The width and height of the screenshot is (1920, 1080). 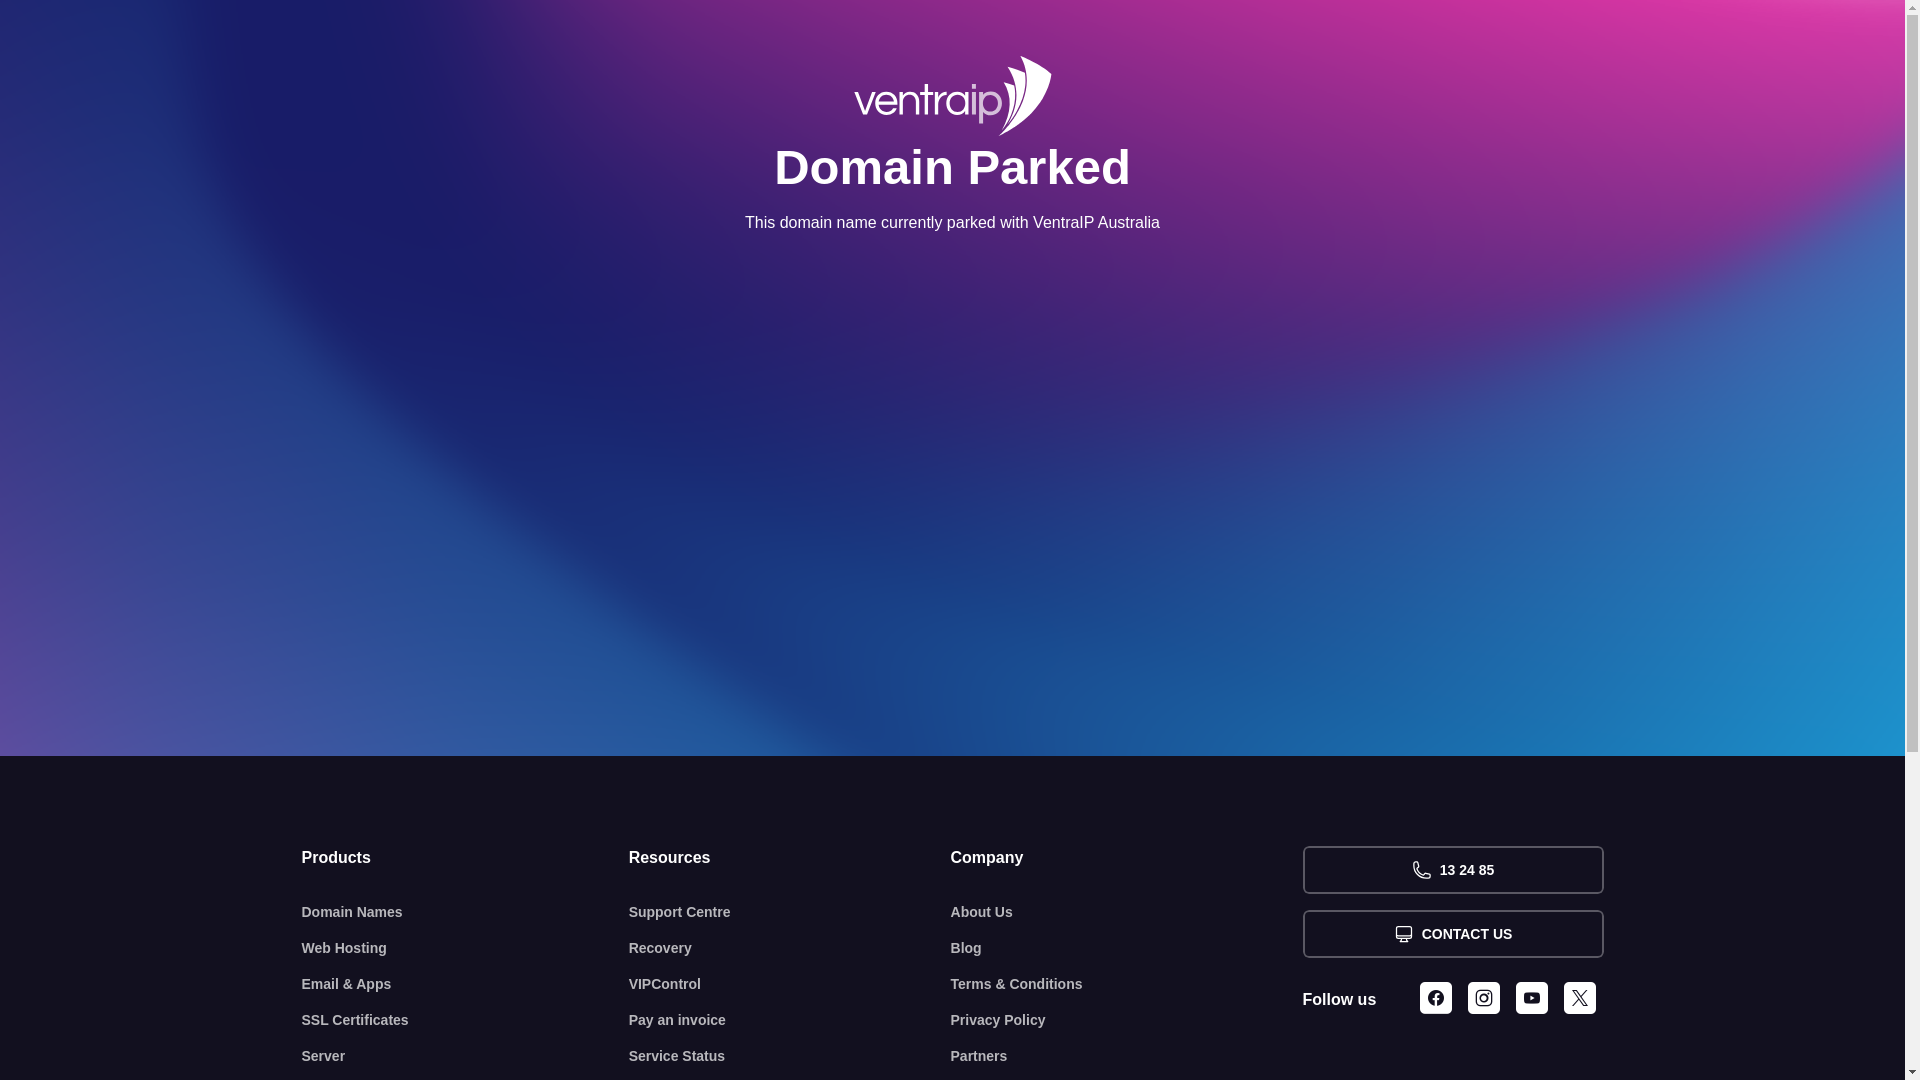 I want to click on Blog, so click(x=1127, y=948).